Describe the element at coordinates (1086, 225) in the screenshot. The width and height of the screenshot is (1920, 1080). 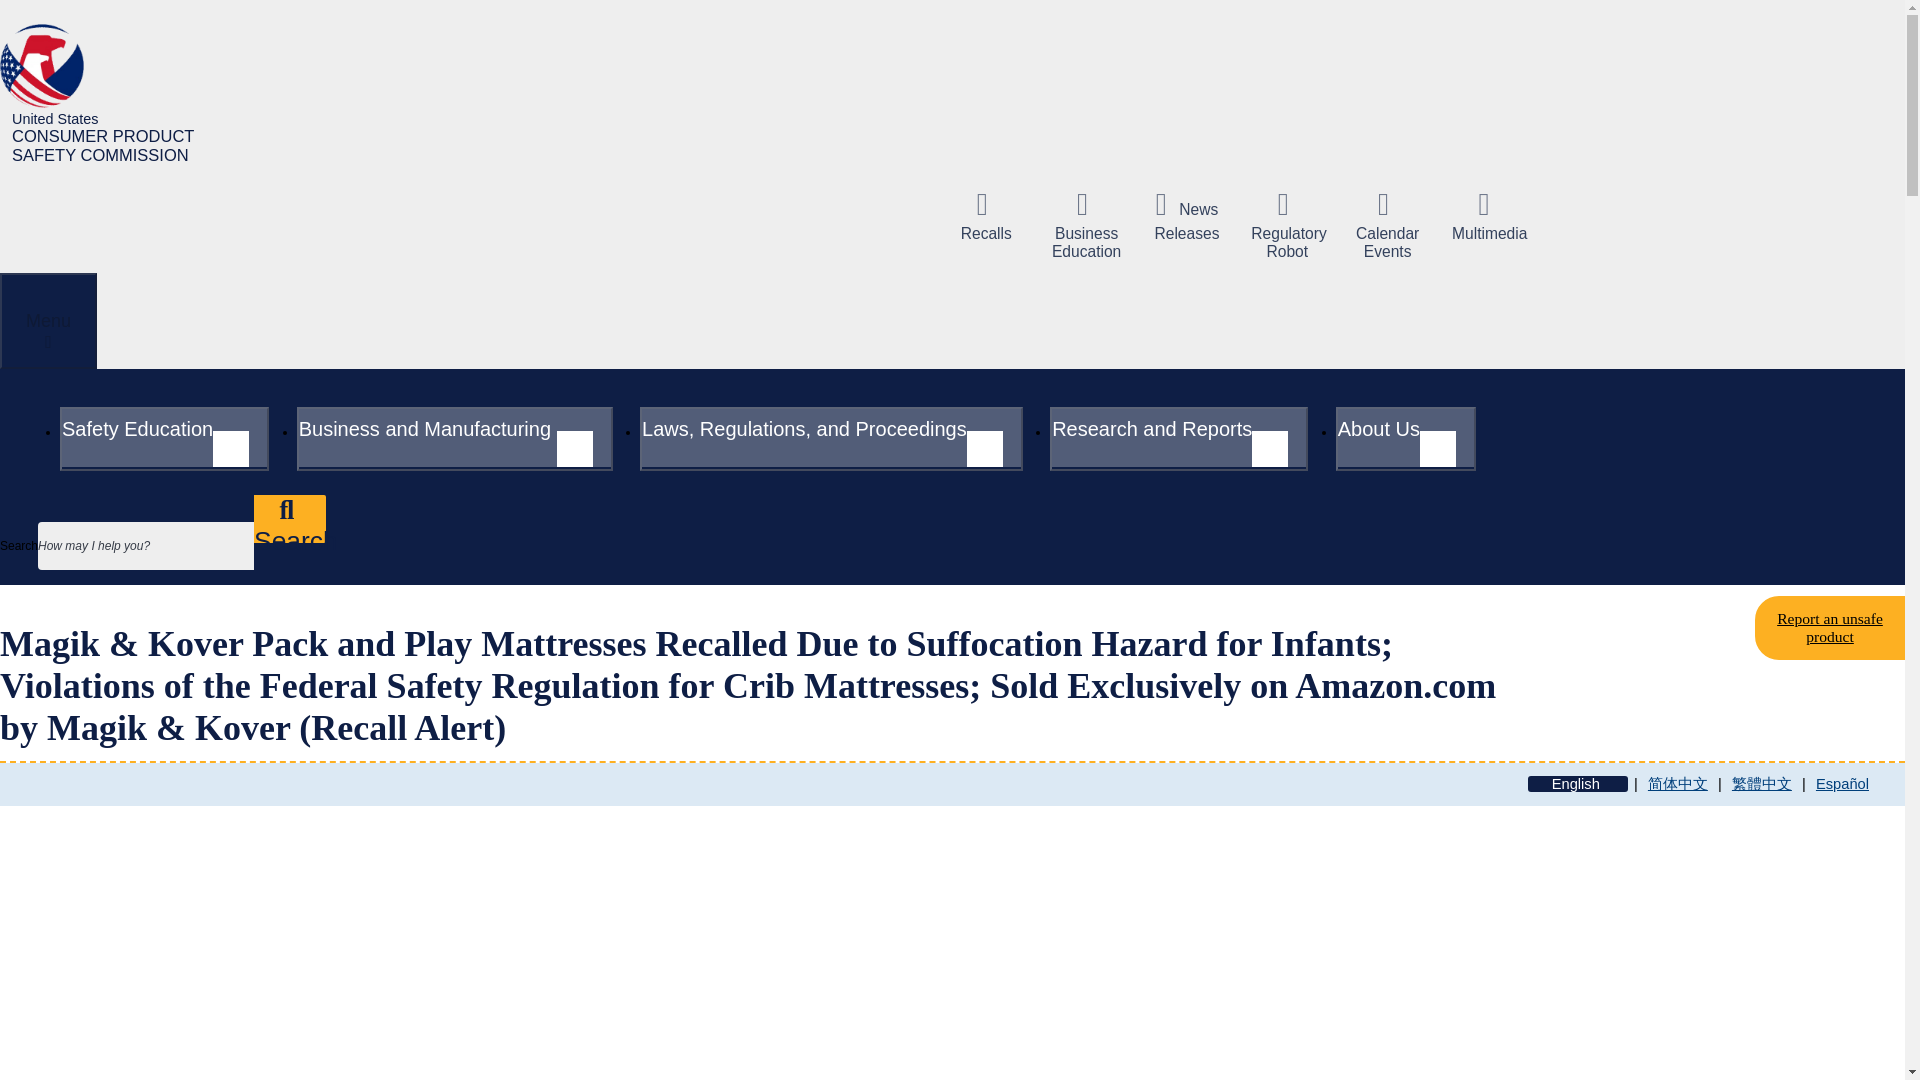
I see `  Business Education` at that location.